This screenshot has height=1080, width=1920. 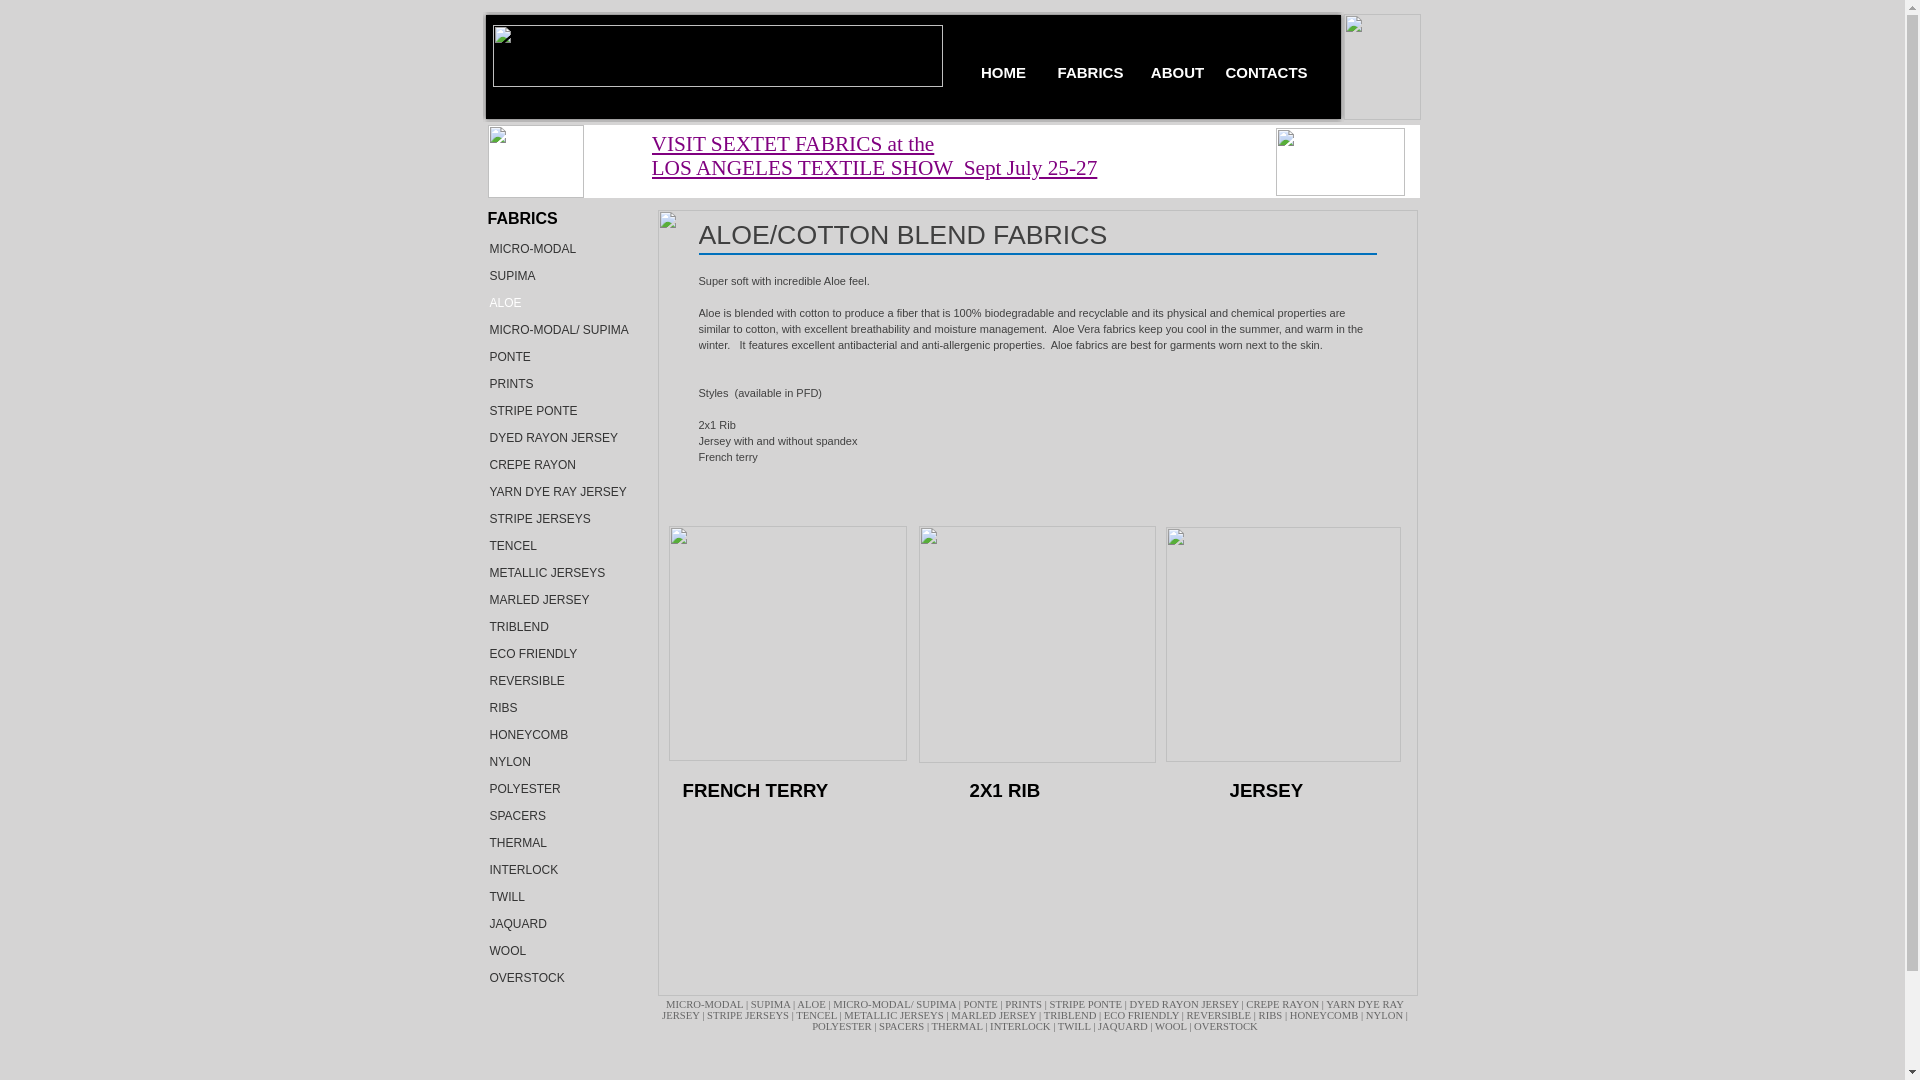 I want to click on SPACERS, so click(x=561, y=816).